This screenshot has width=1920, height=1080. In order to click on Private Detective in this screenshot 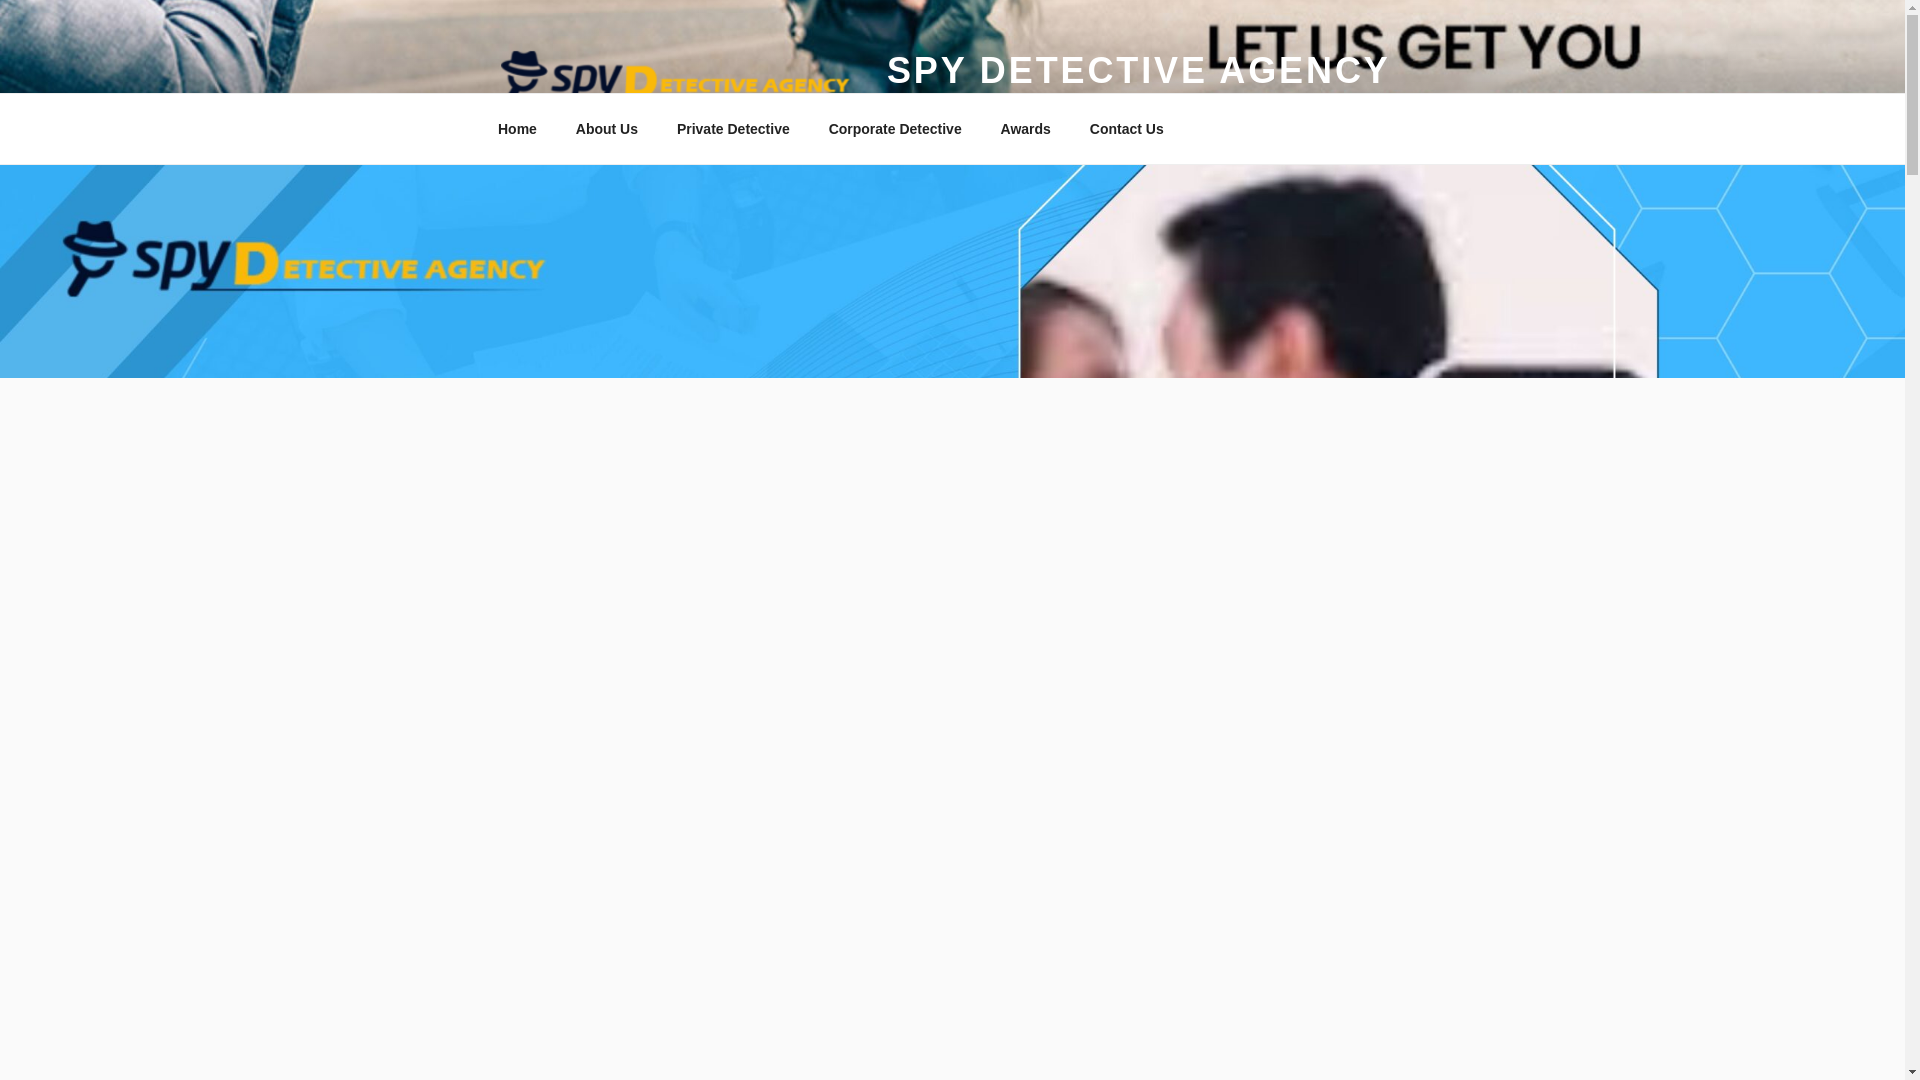, I will do `click(732, 128)`.